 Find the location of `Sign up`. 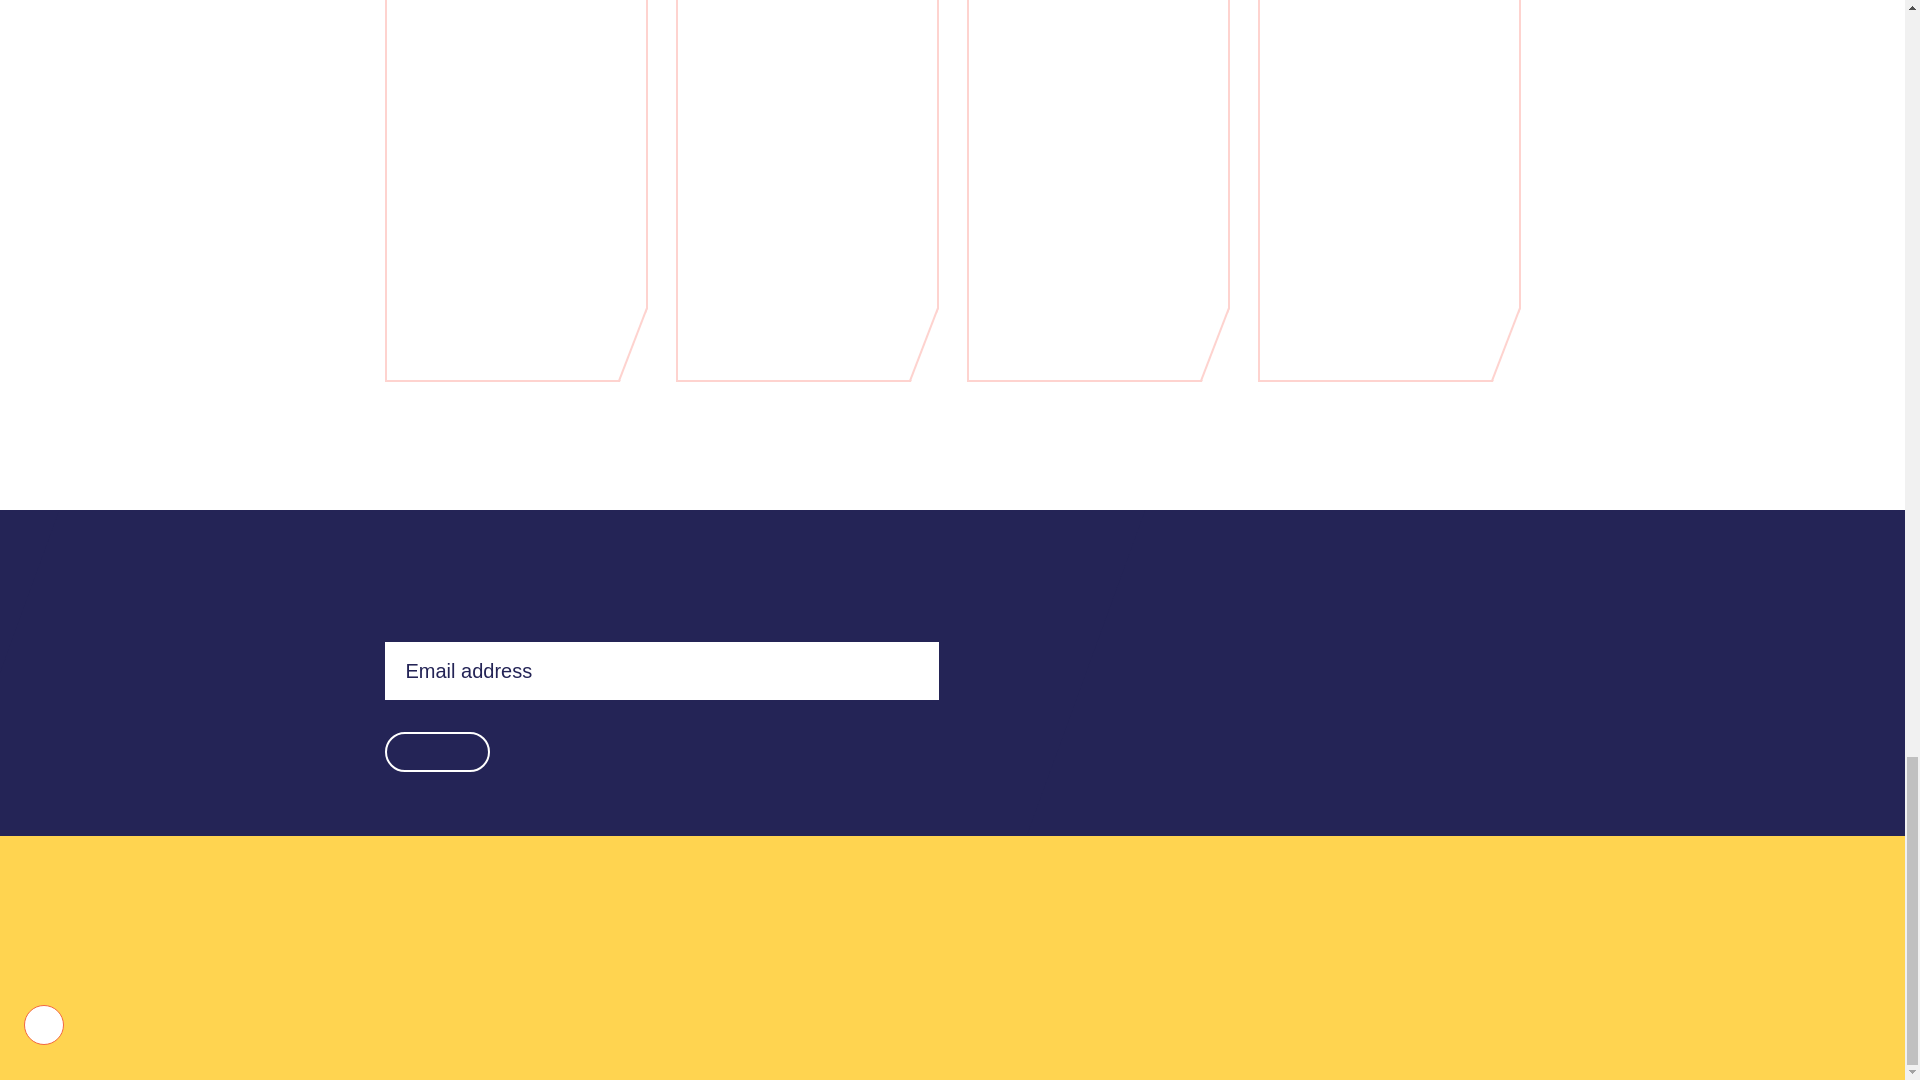

Sign up is located at coordinates (436, 752).